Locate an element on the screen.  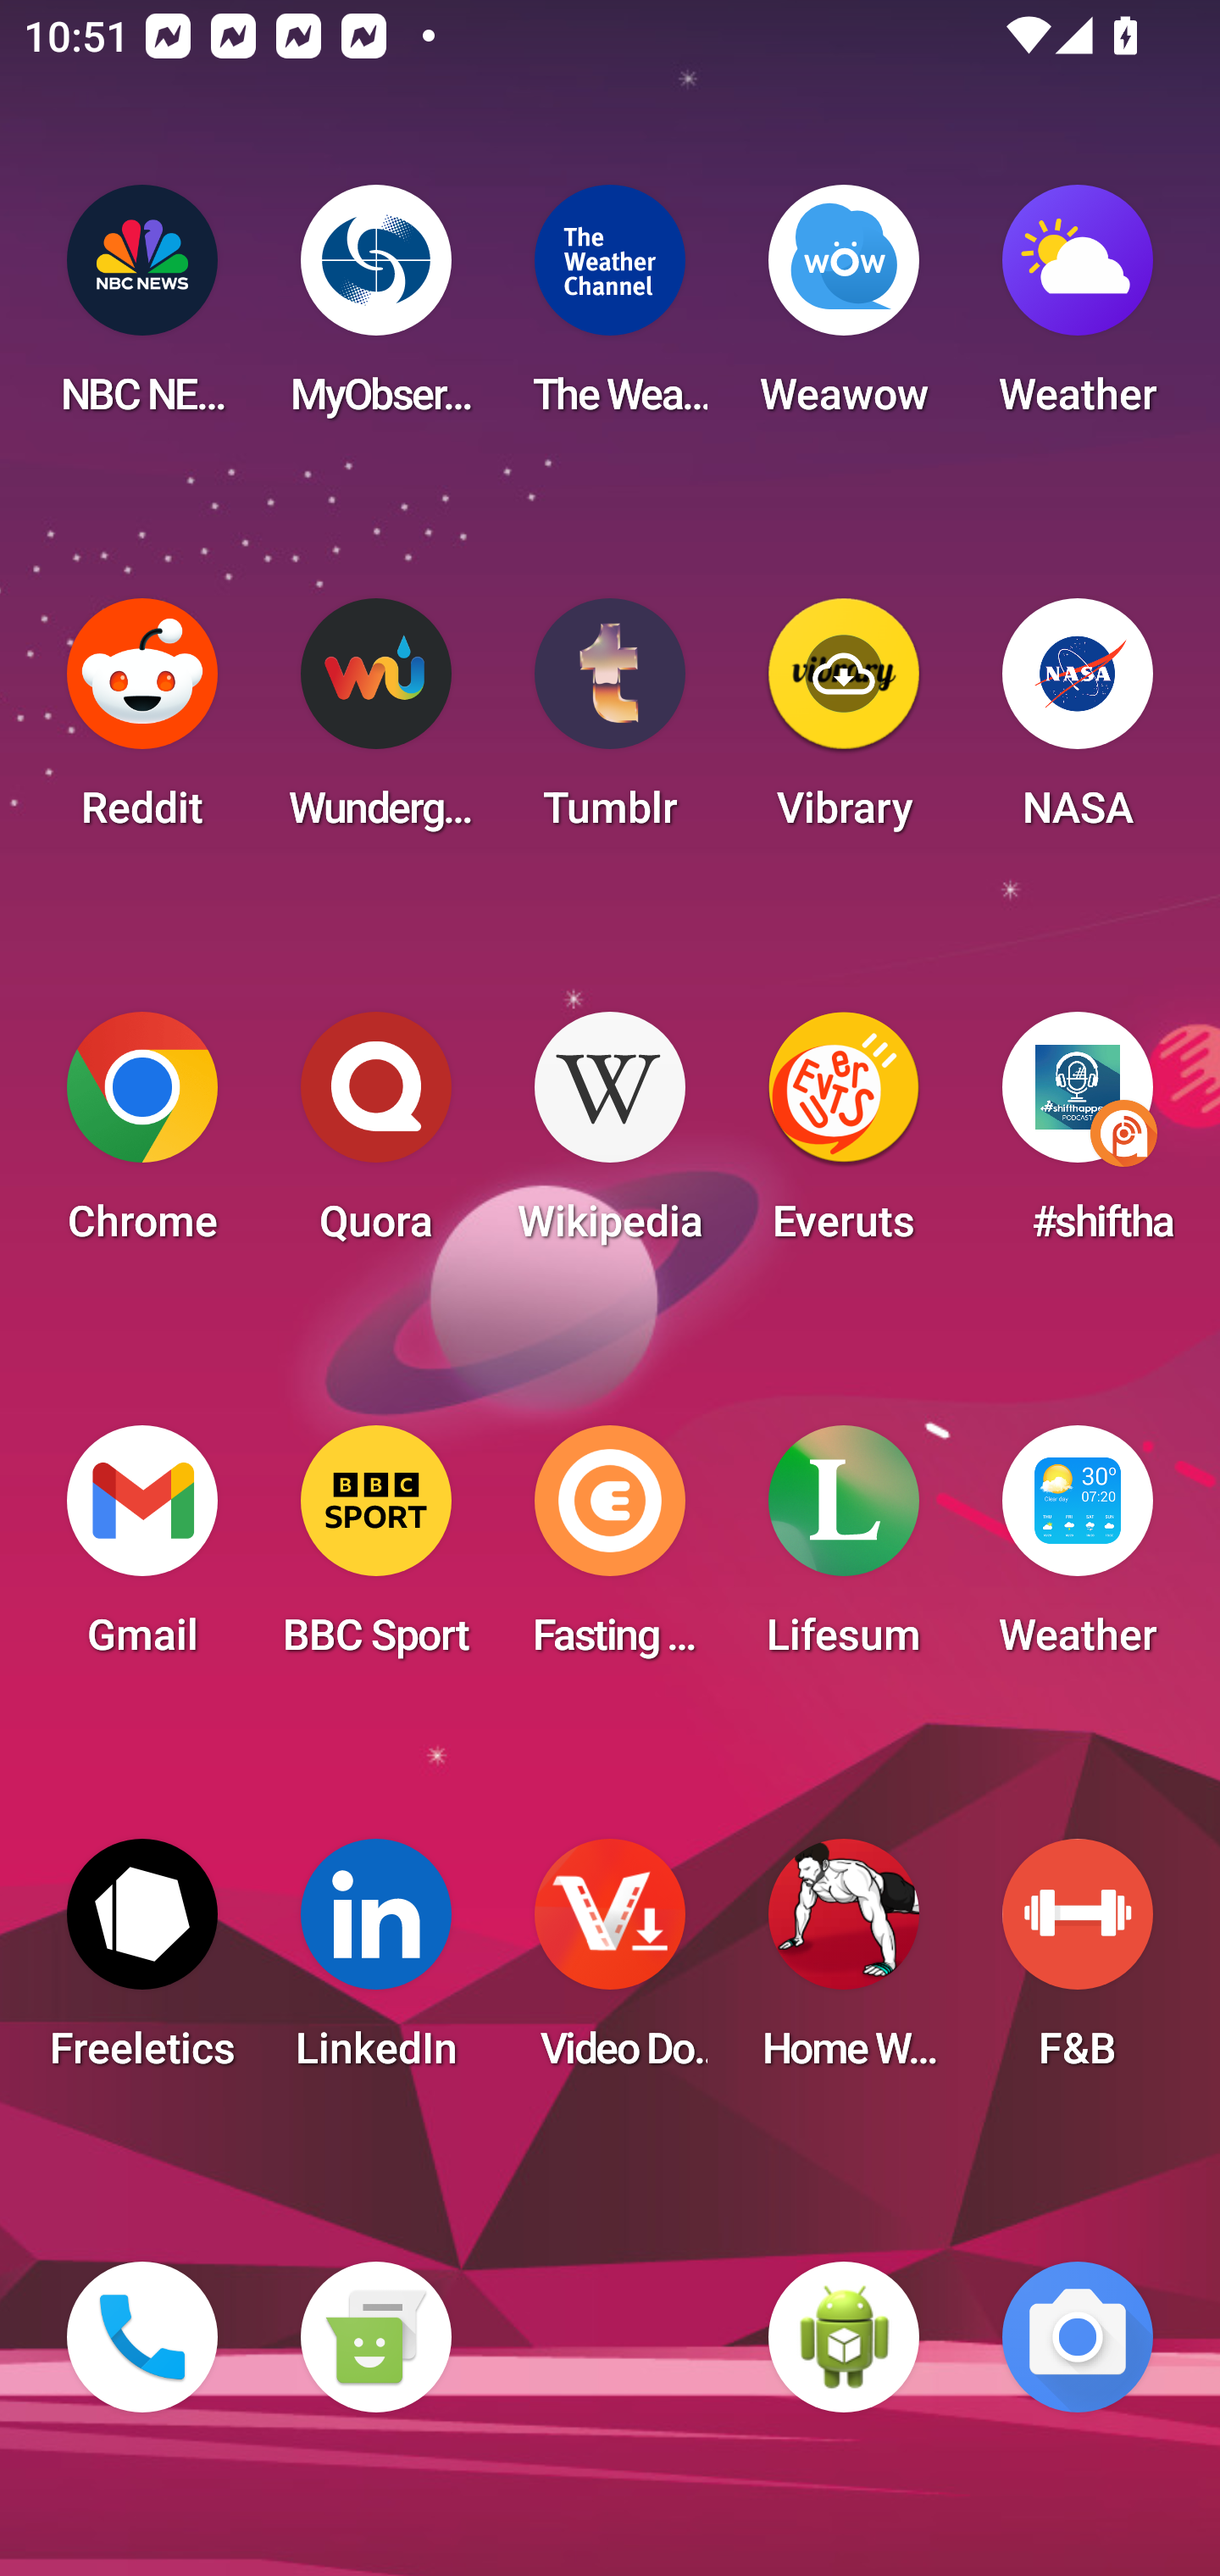
WebView Browser Tester is located at coordinates (844, 2337).